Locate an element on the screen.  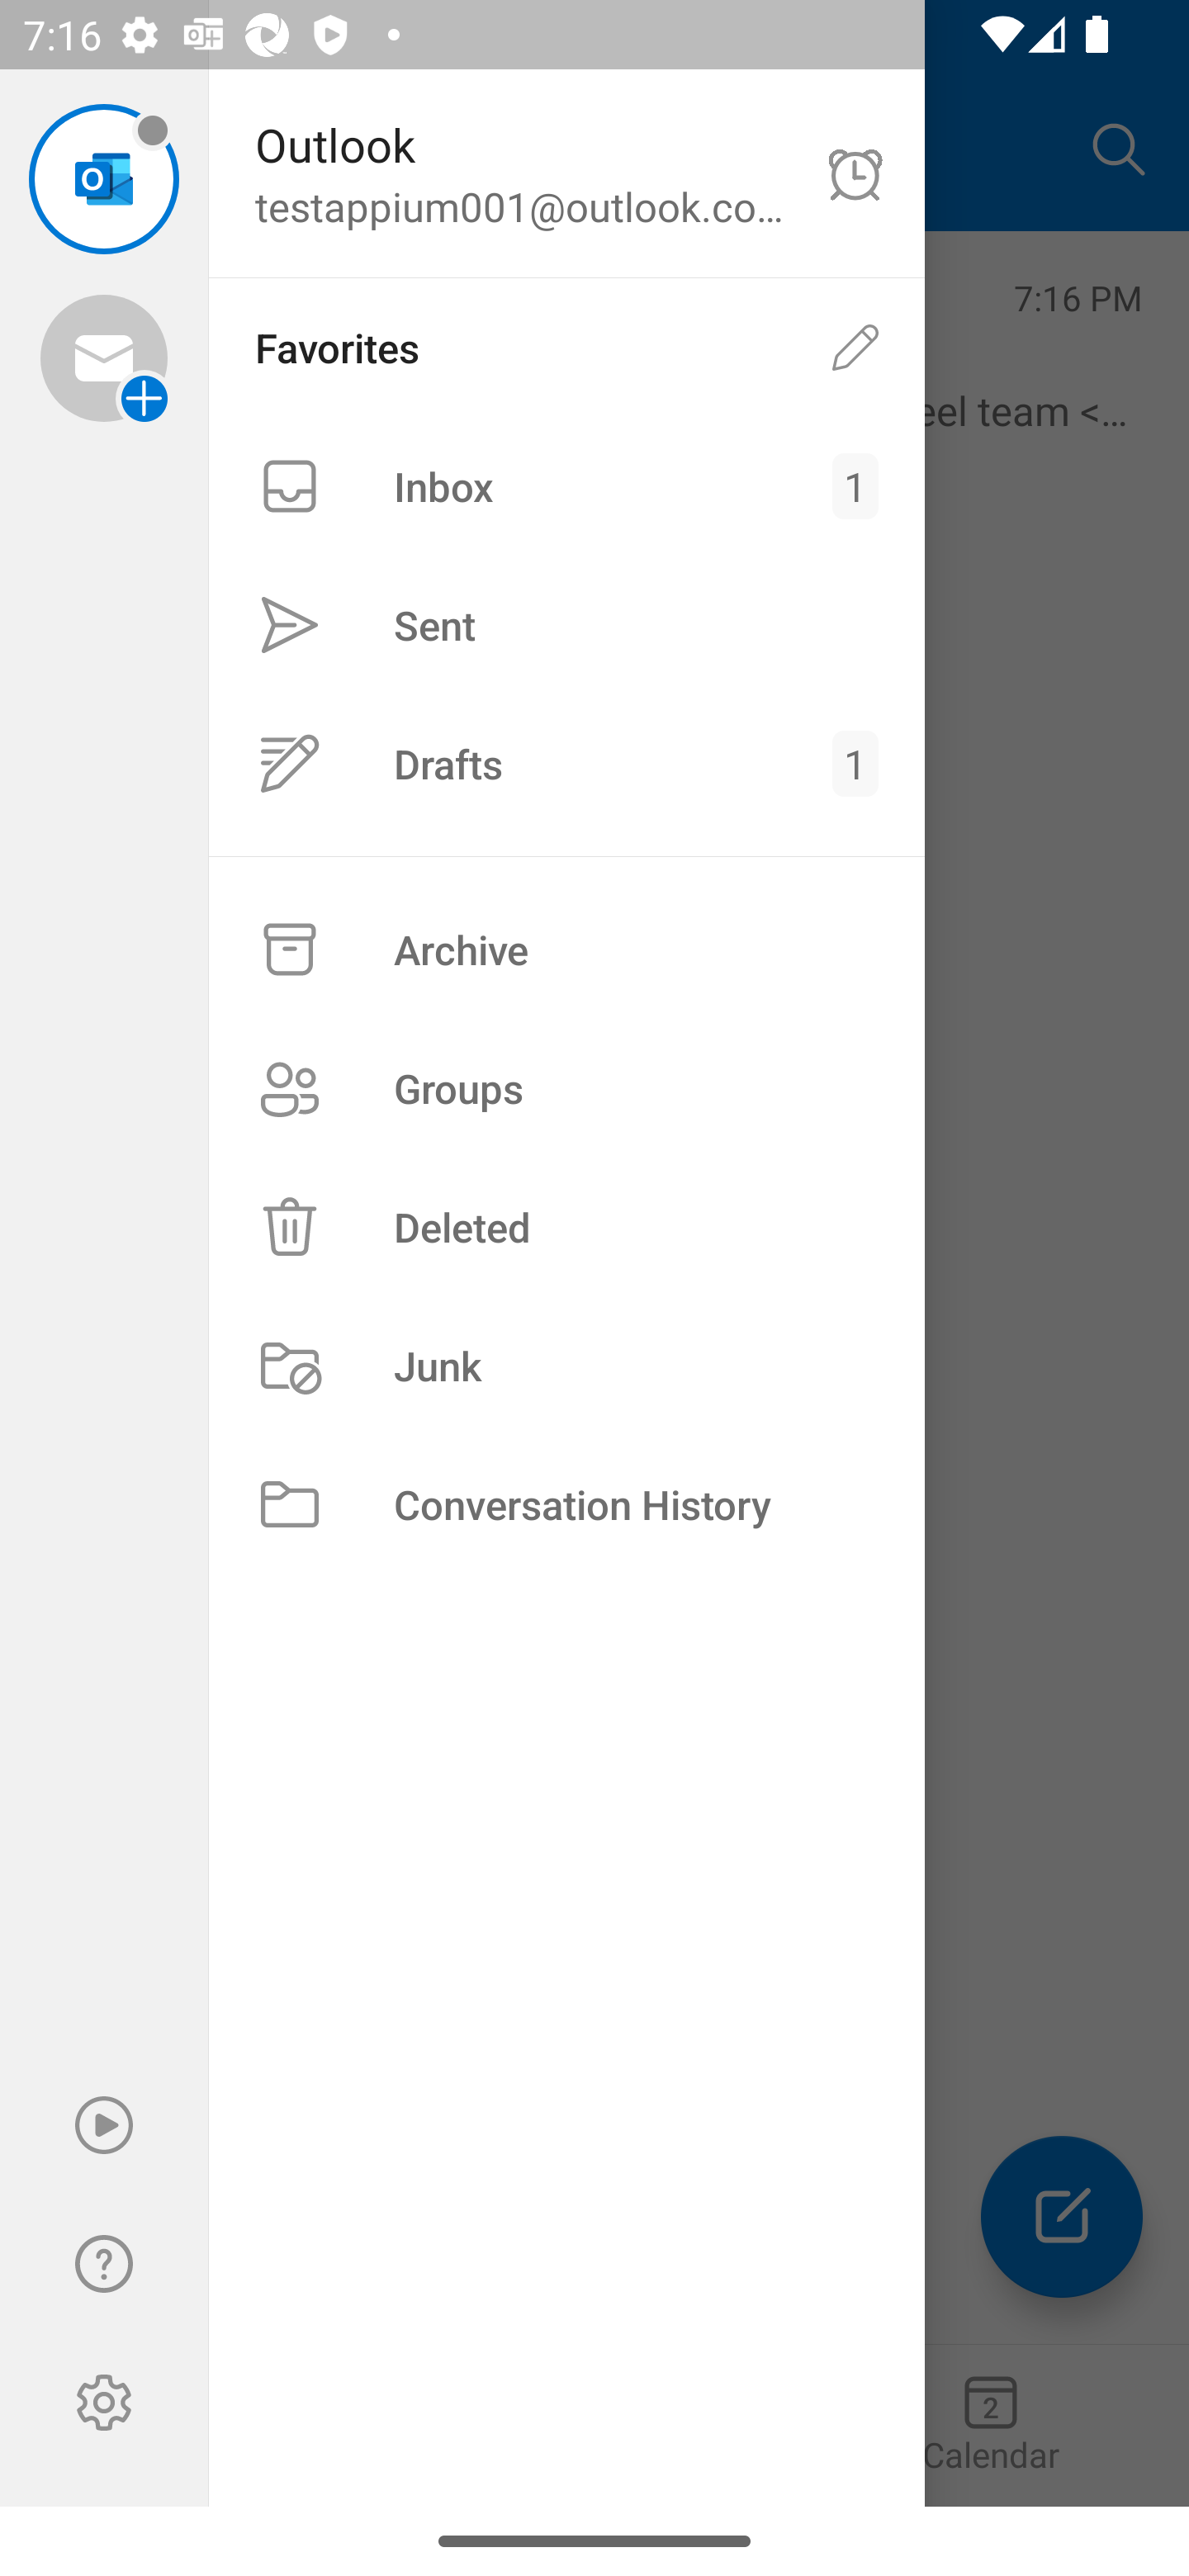
Groups is located at coordinates (566, 1088).